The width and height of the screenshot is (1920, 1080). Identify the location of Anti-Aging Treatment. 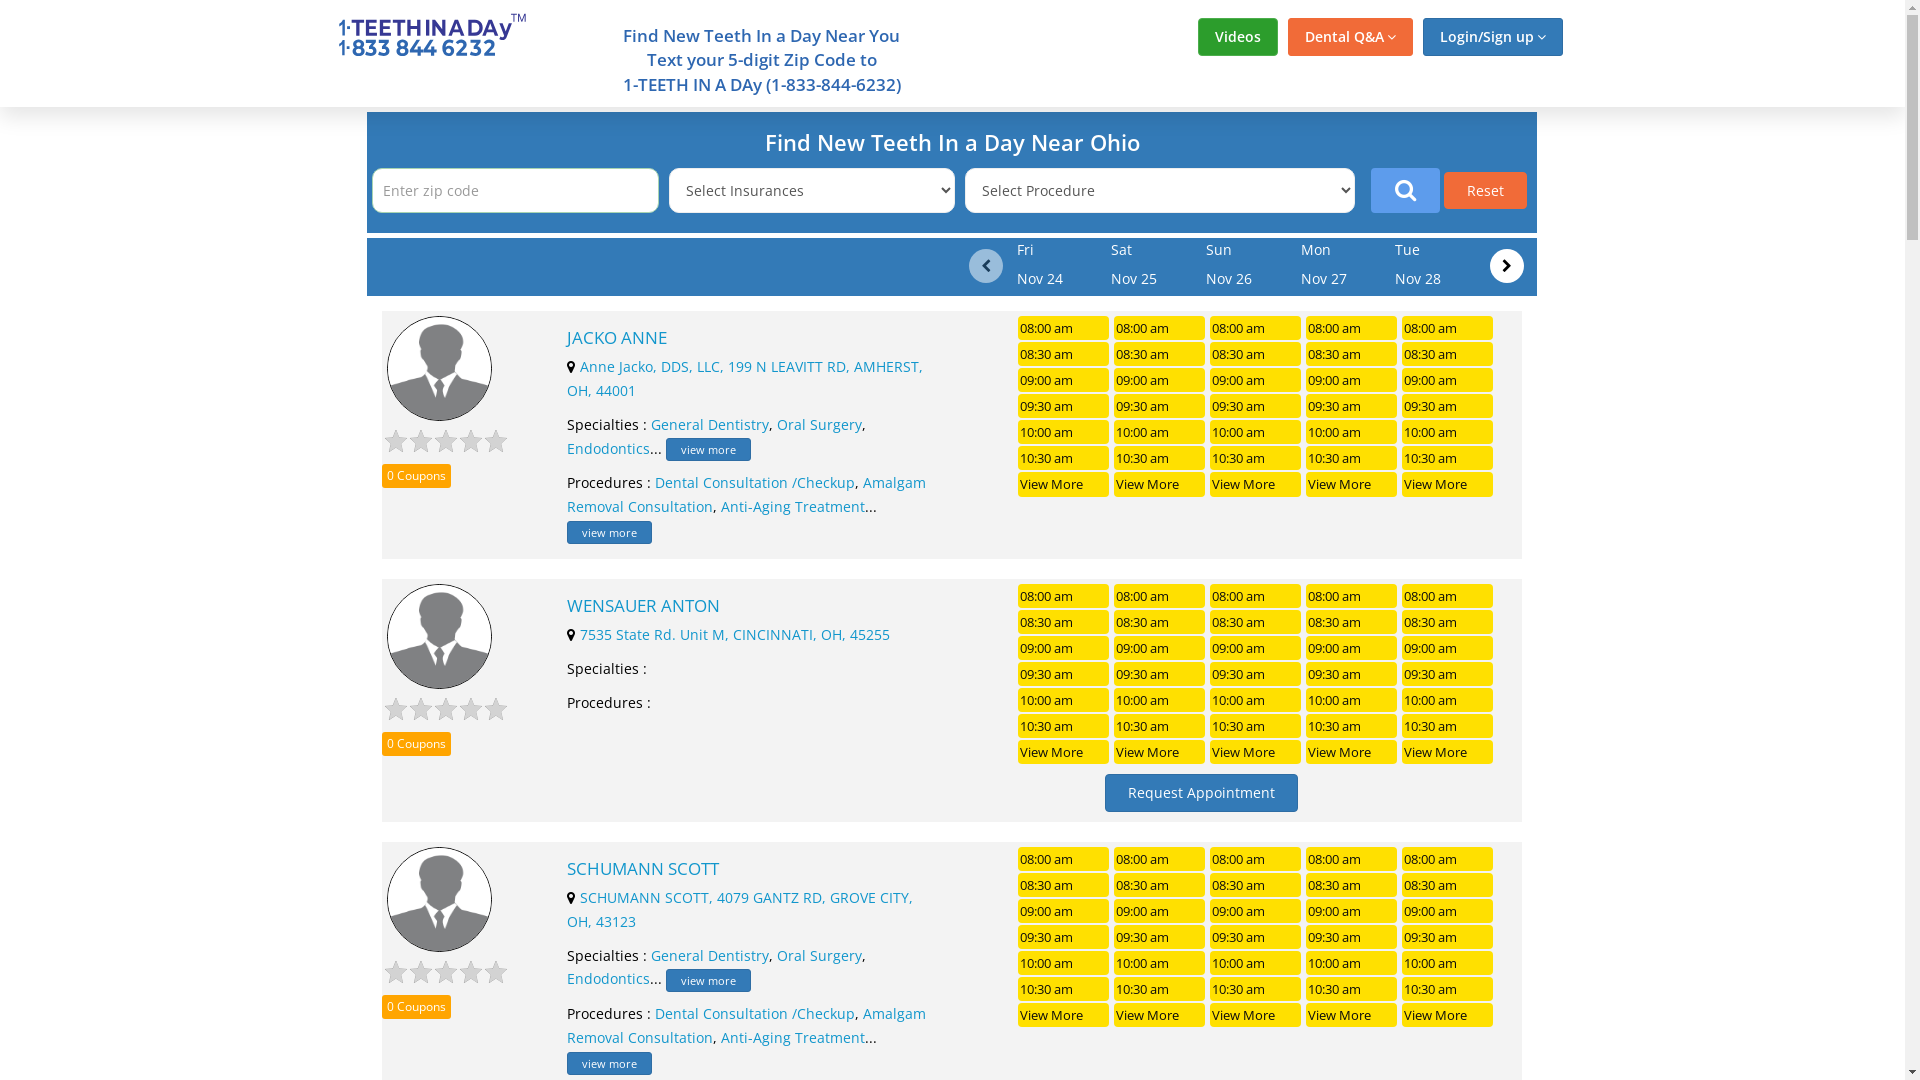
(793, 506).